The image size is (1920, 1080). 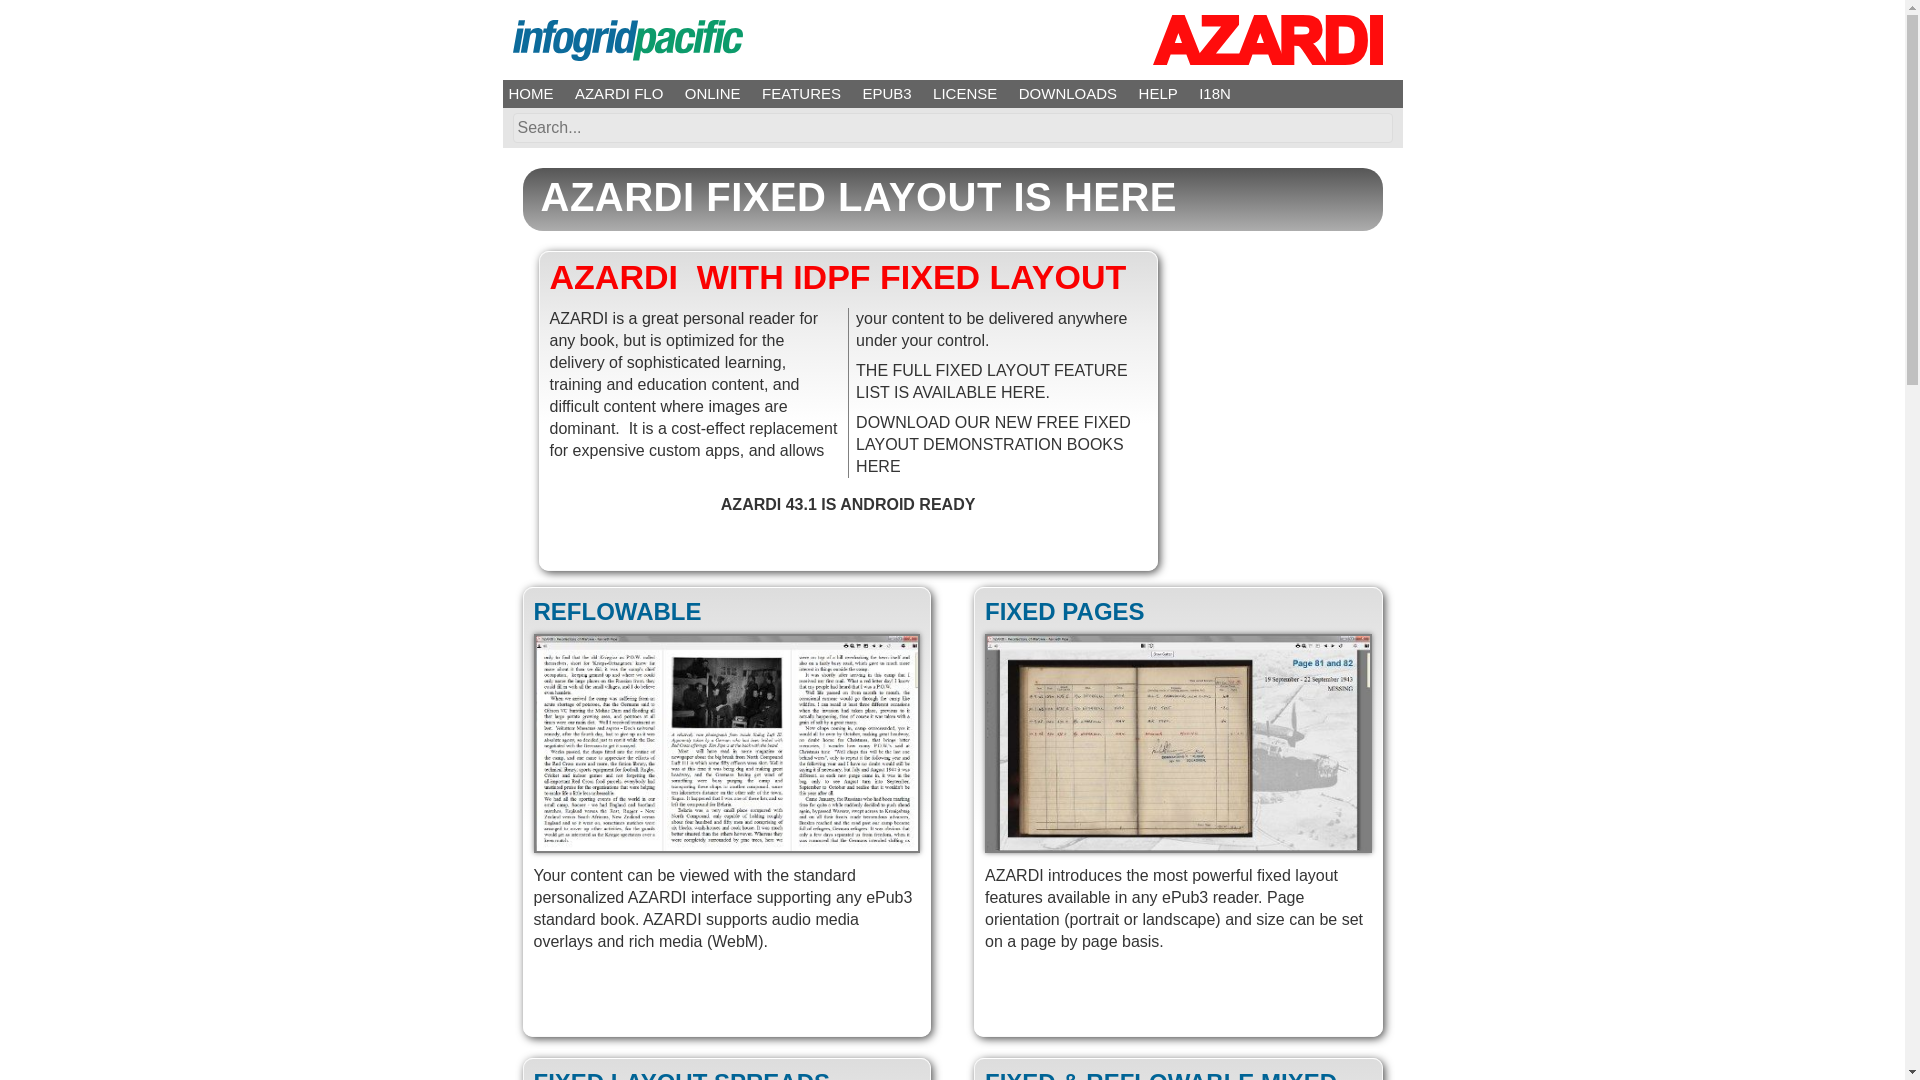 I want to click on AZARDI FLO, so click(x=618, y=94).